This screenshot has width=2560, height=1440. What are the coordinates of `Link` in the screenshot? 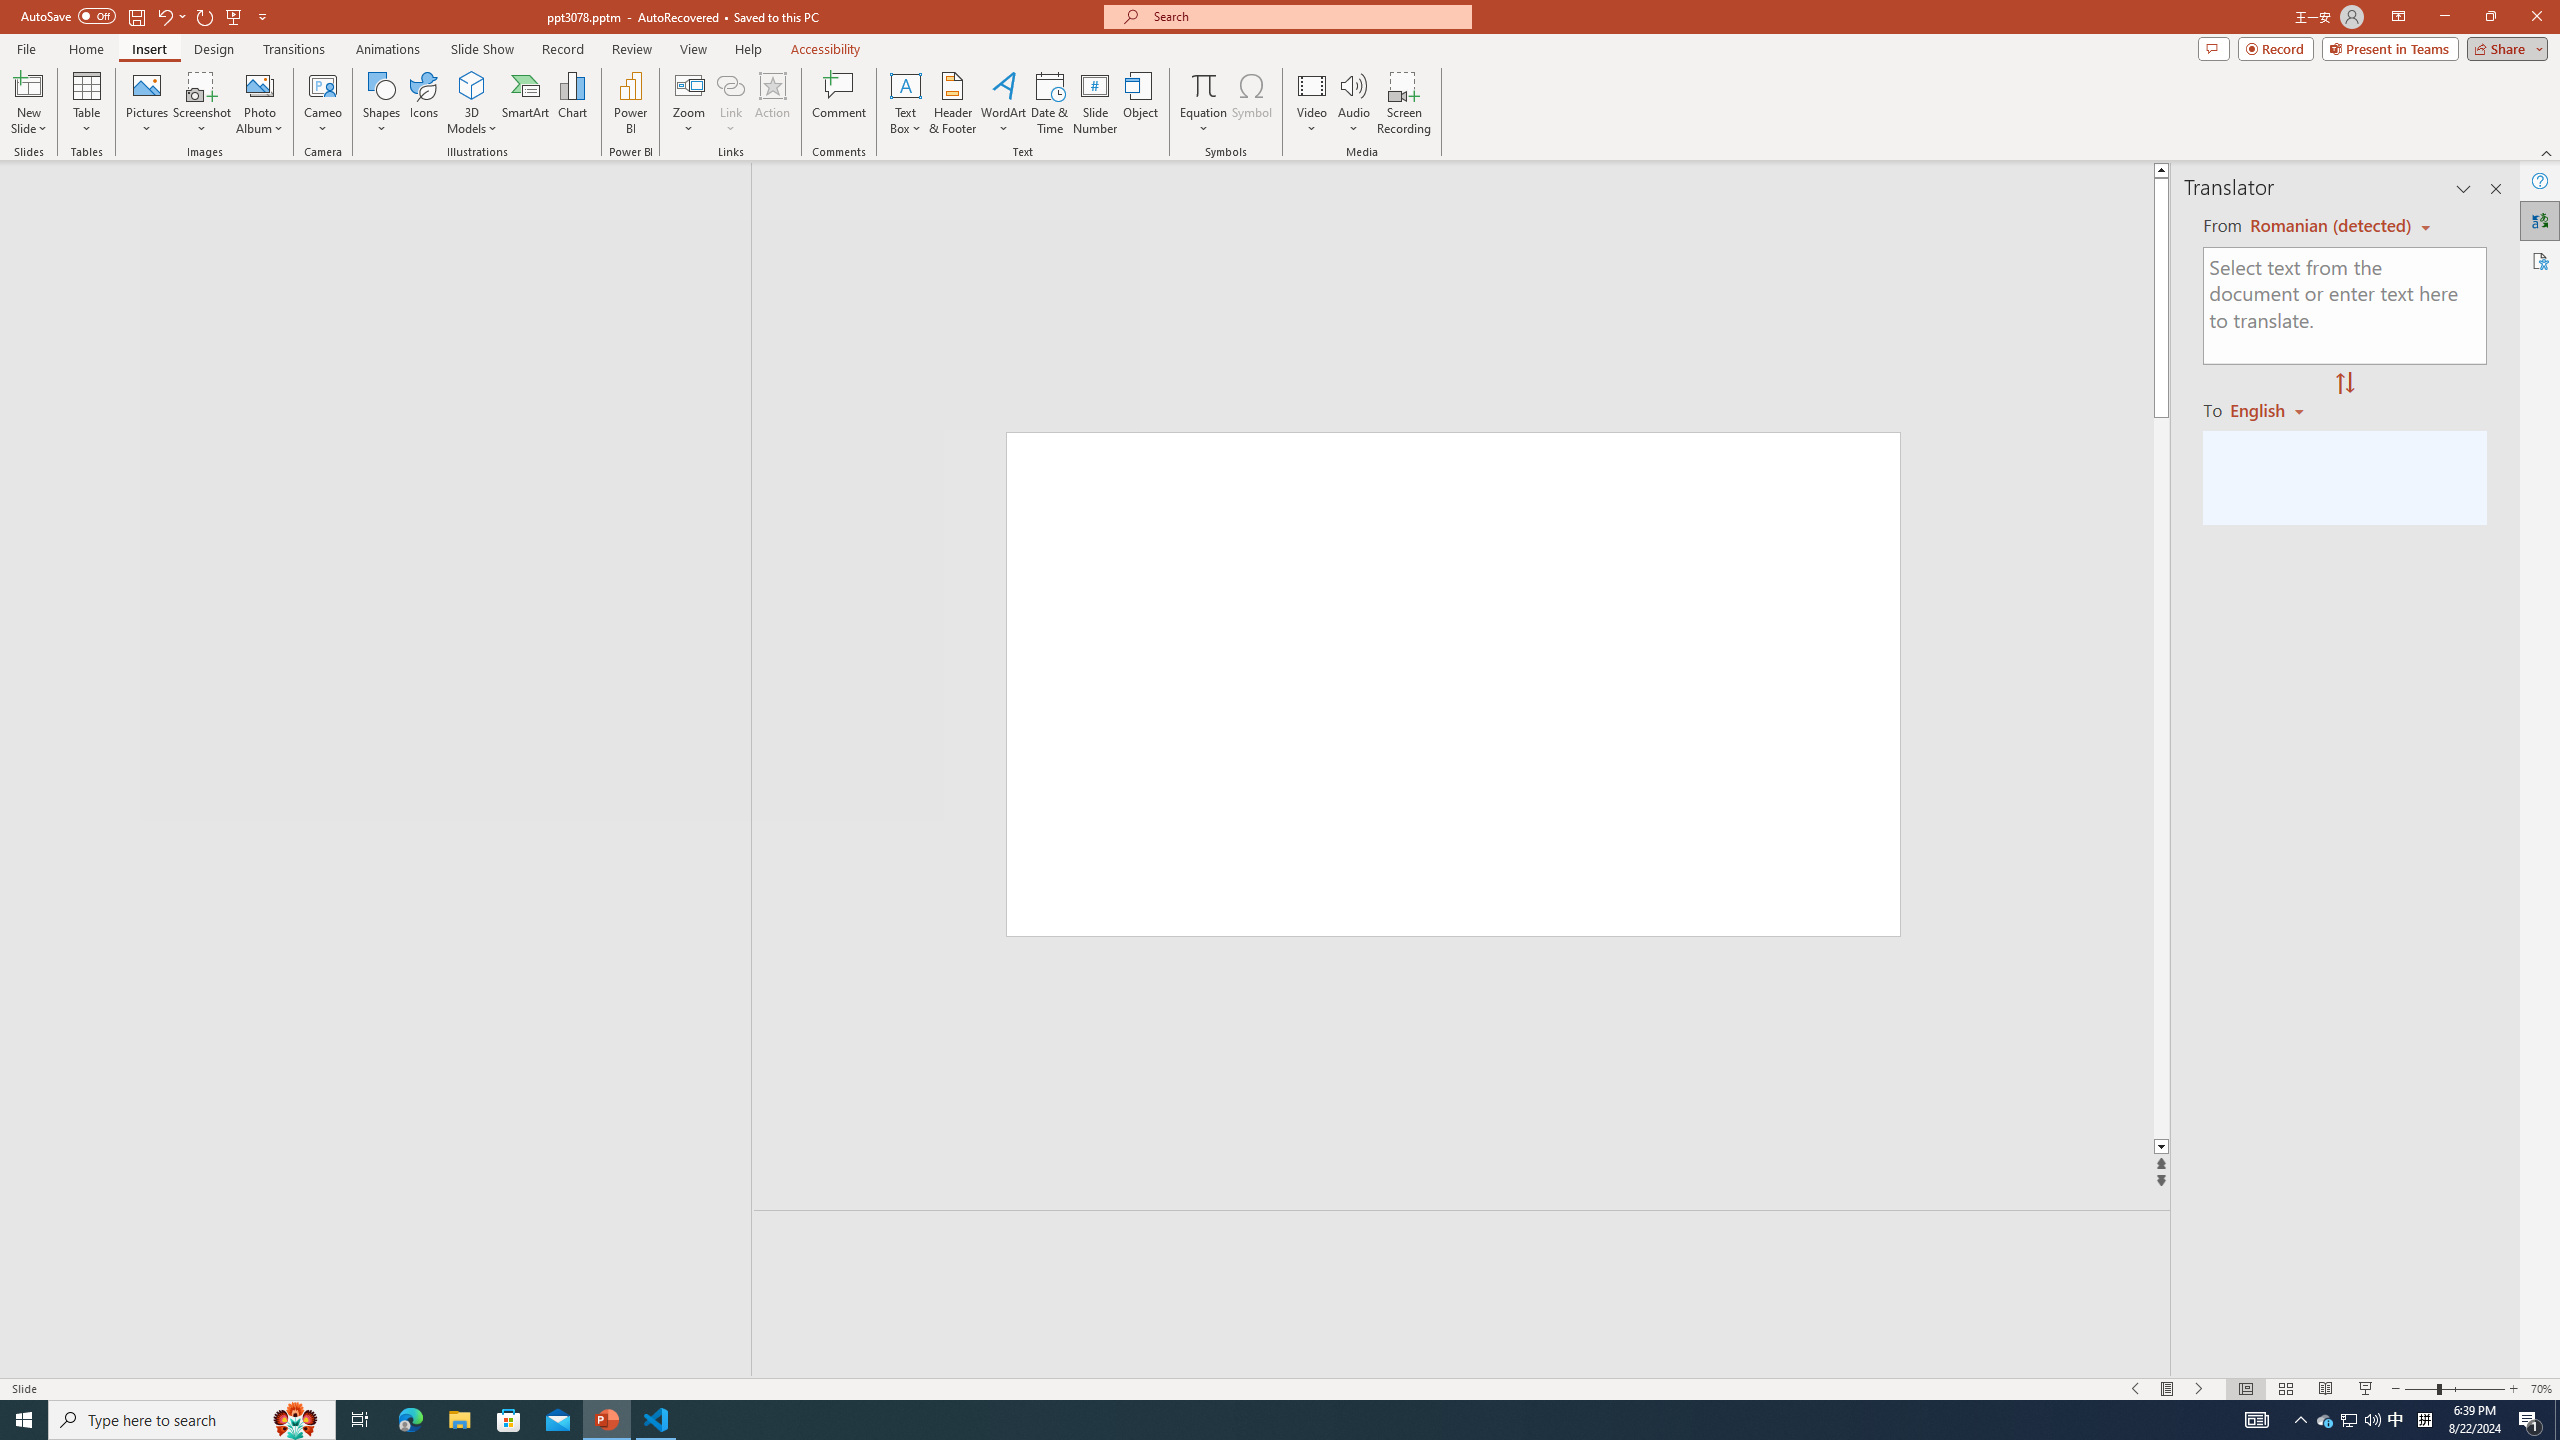 It's located at (730, 85).